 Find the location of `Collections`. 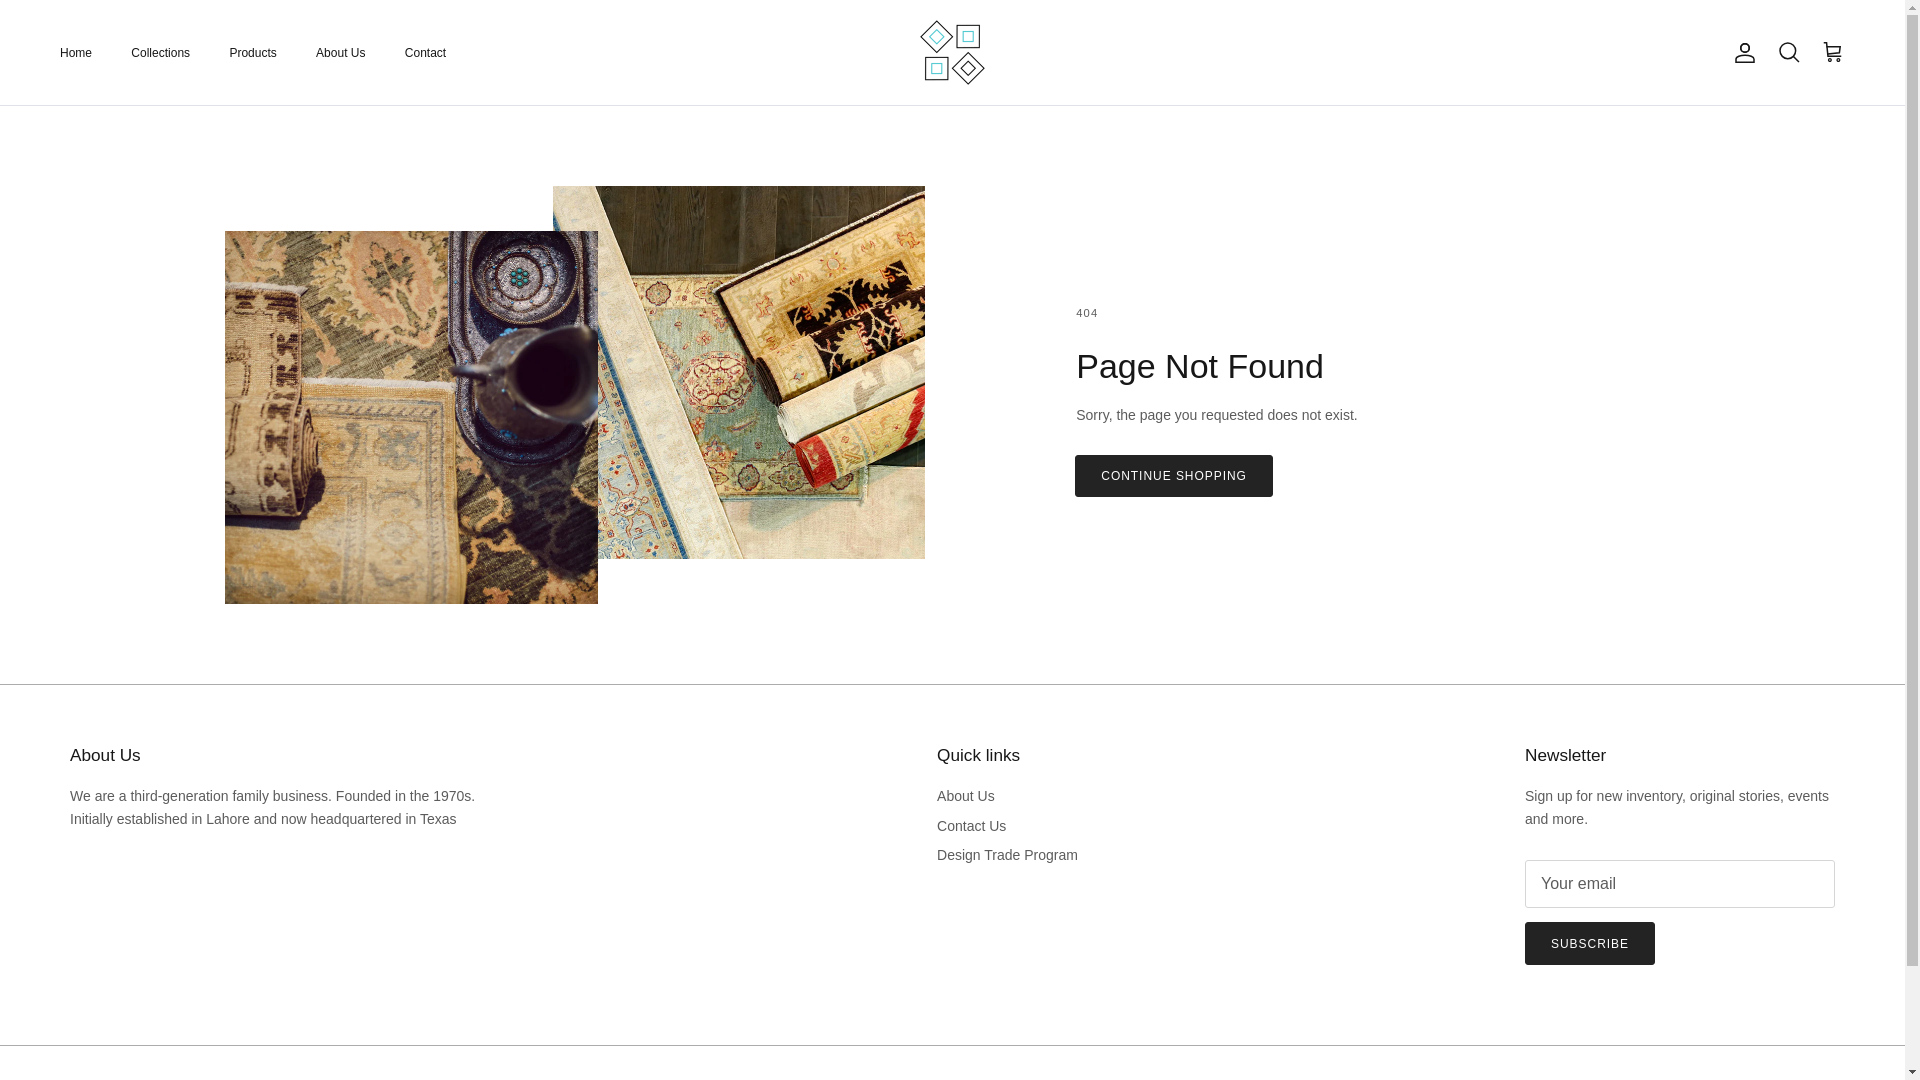

Collections is located at coordinates (160, 52).